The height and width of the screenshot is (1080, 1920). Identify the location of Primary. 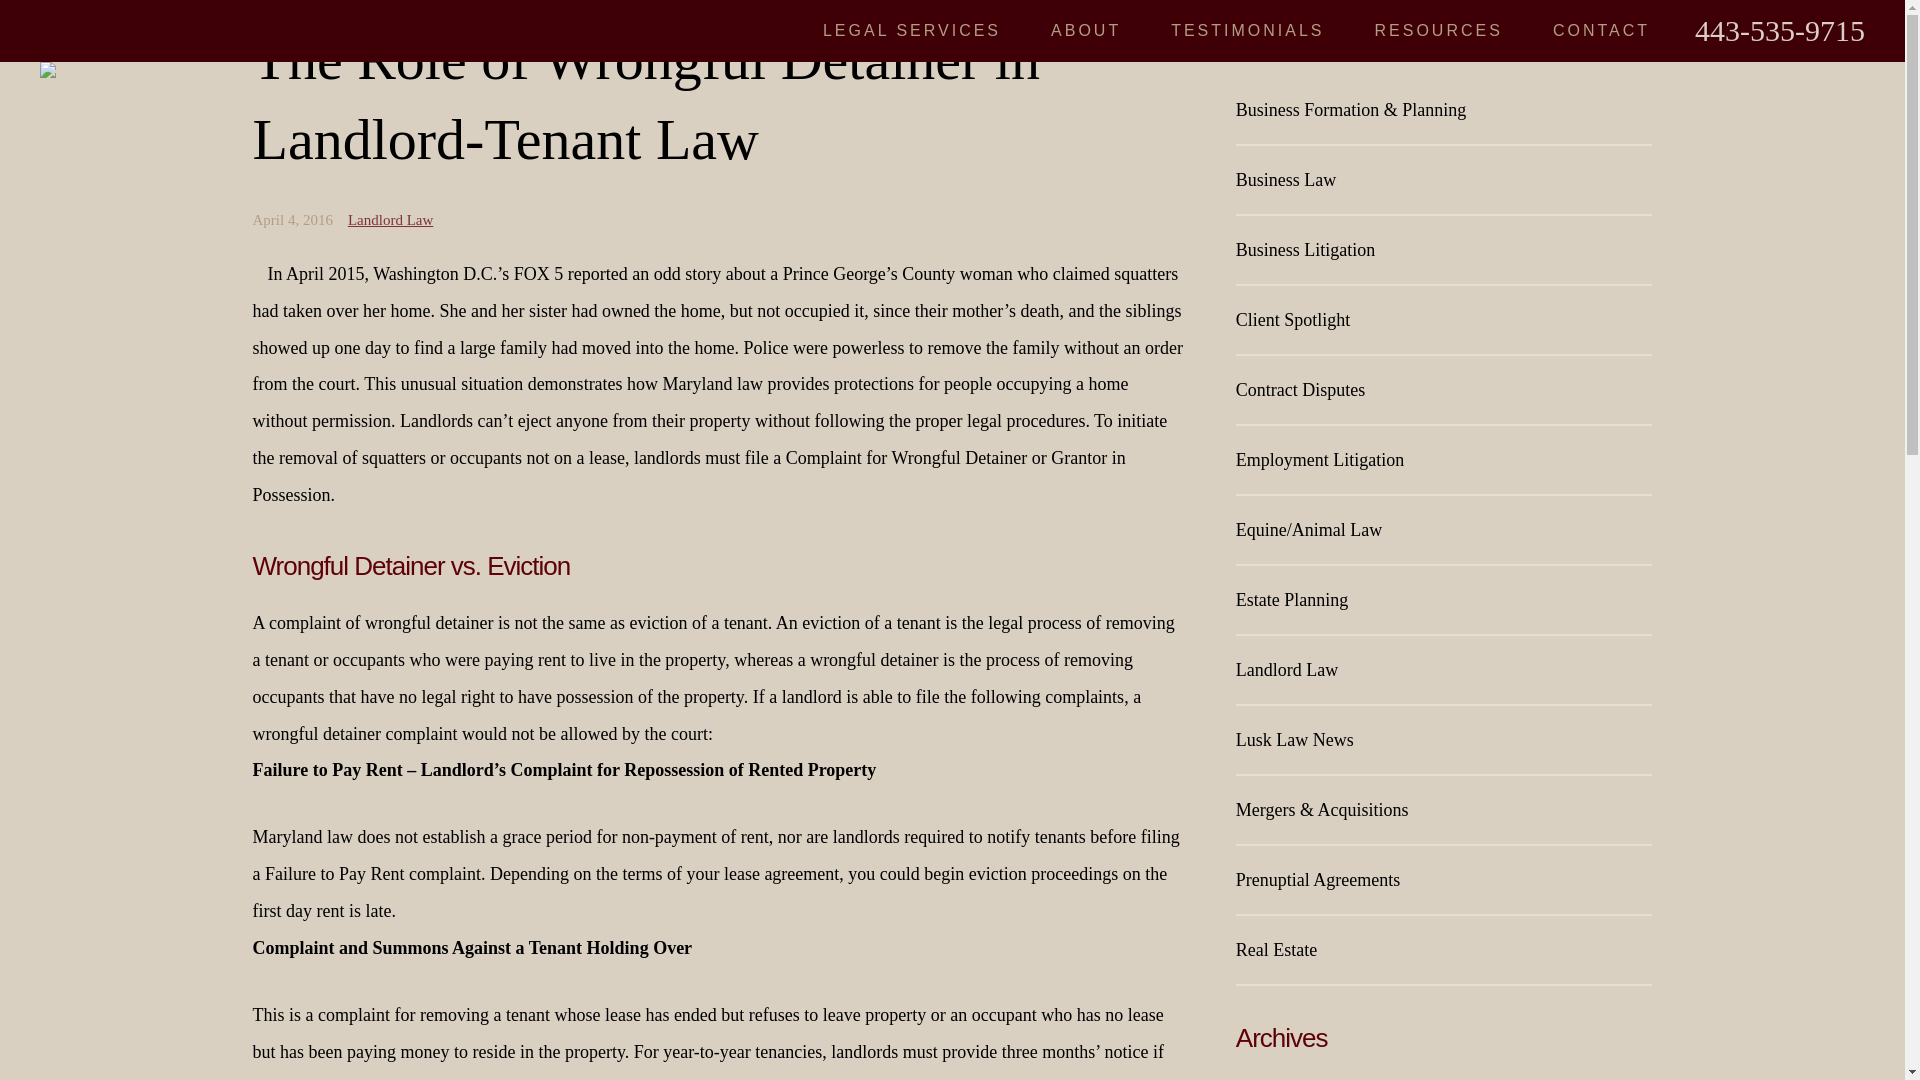
(390, 219).